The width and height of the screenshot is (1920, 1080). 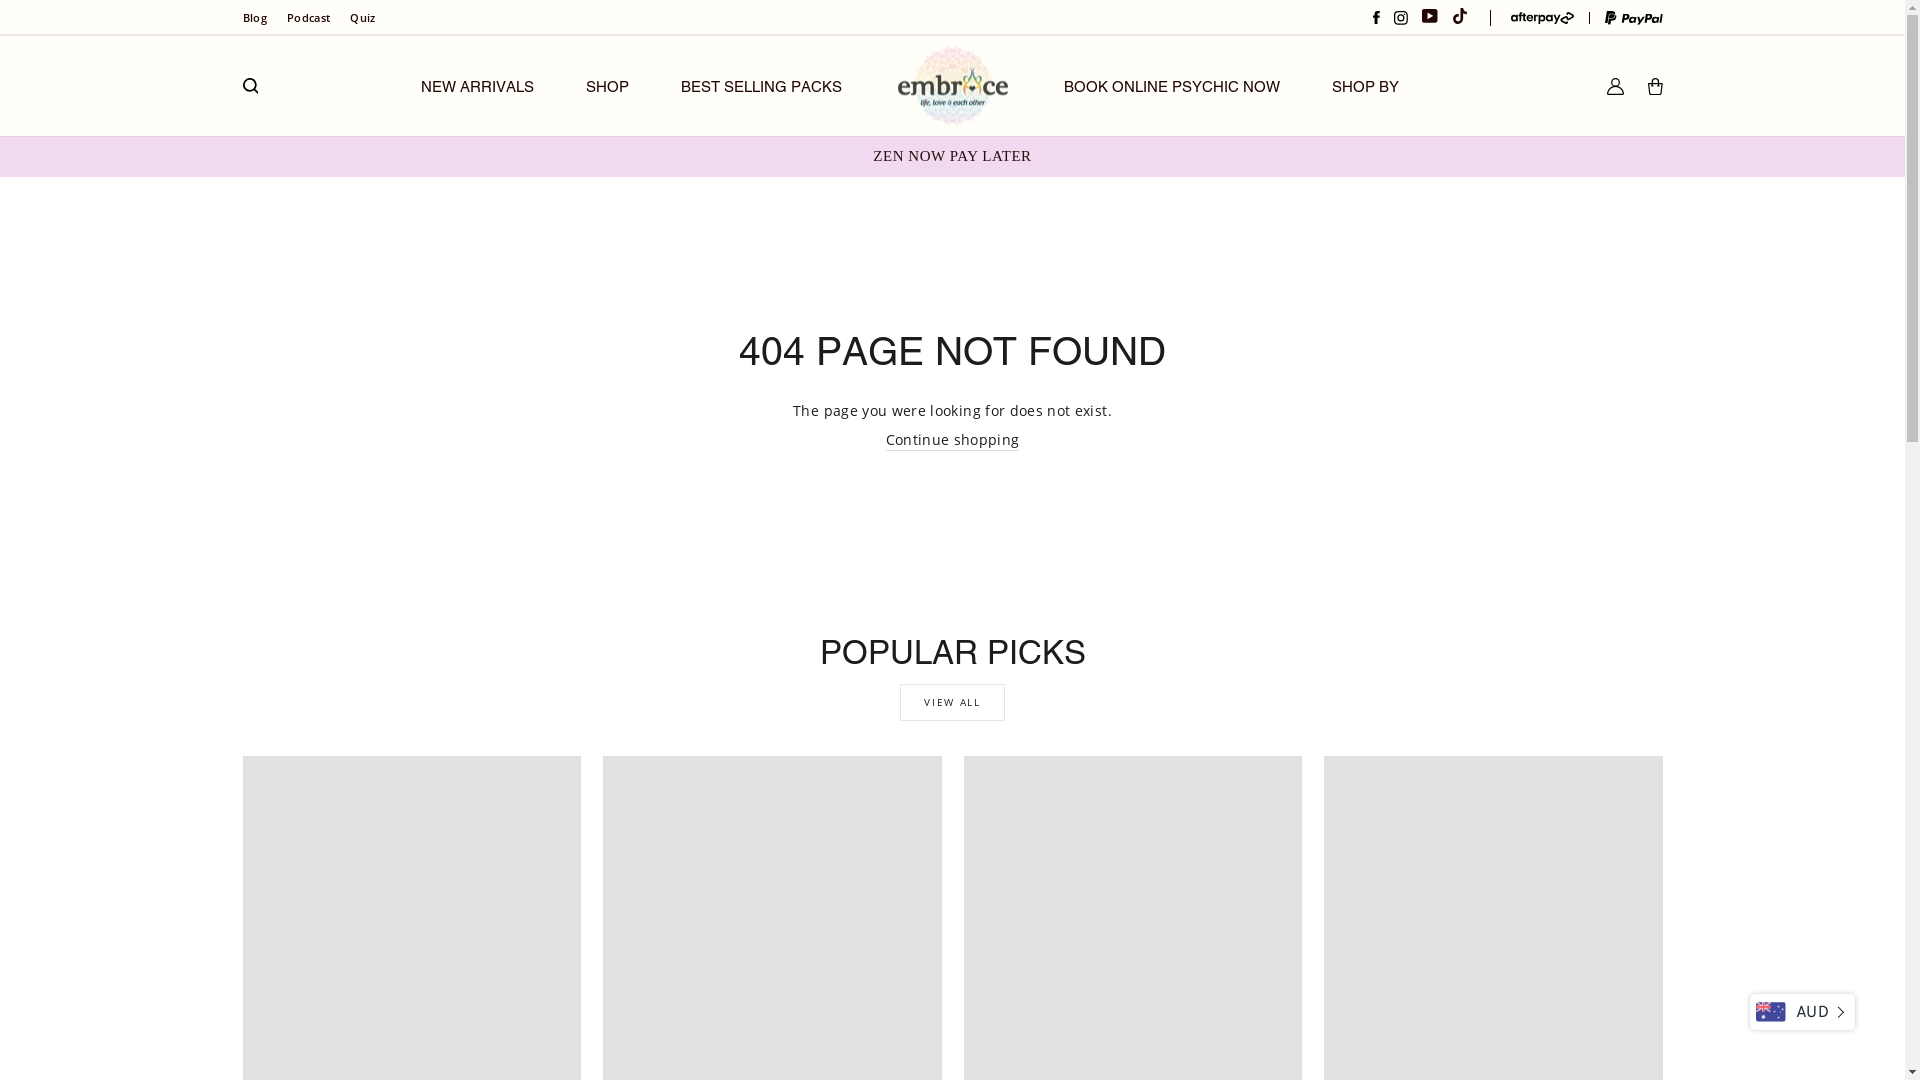 I want to click on BOOK ONLINE PSYCHIC NOW, so click(x=1172, y=86).